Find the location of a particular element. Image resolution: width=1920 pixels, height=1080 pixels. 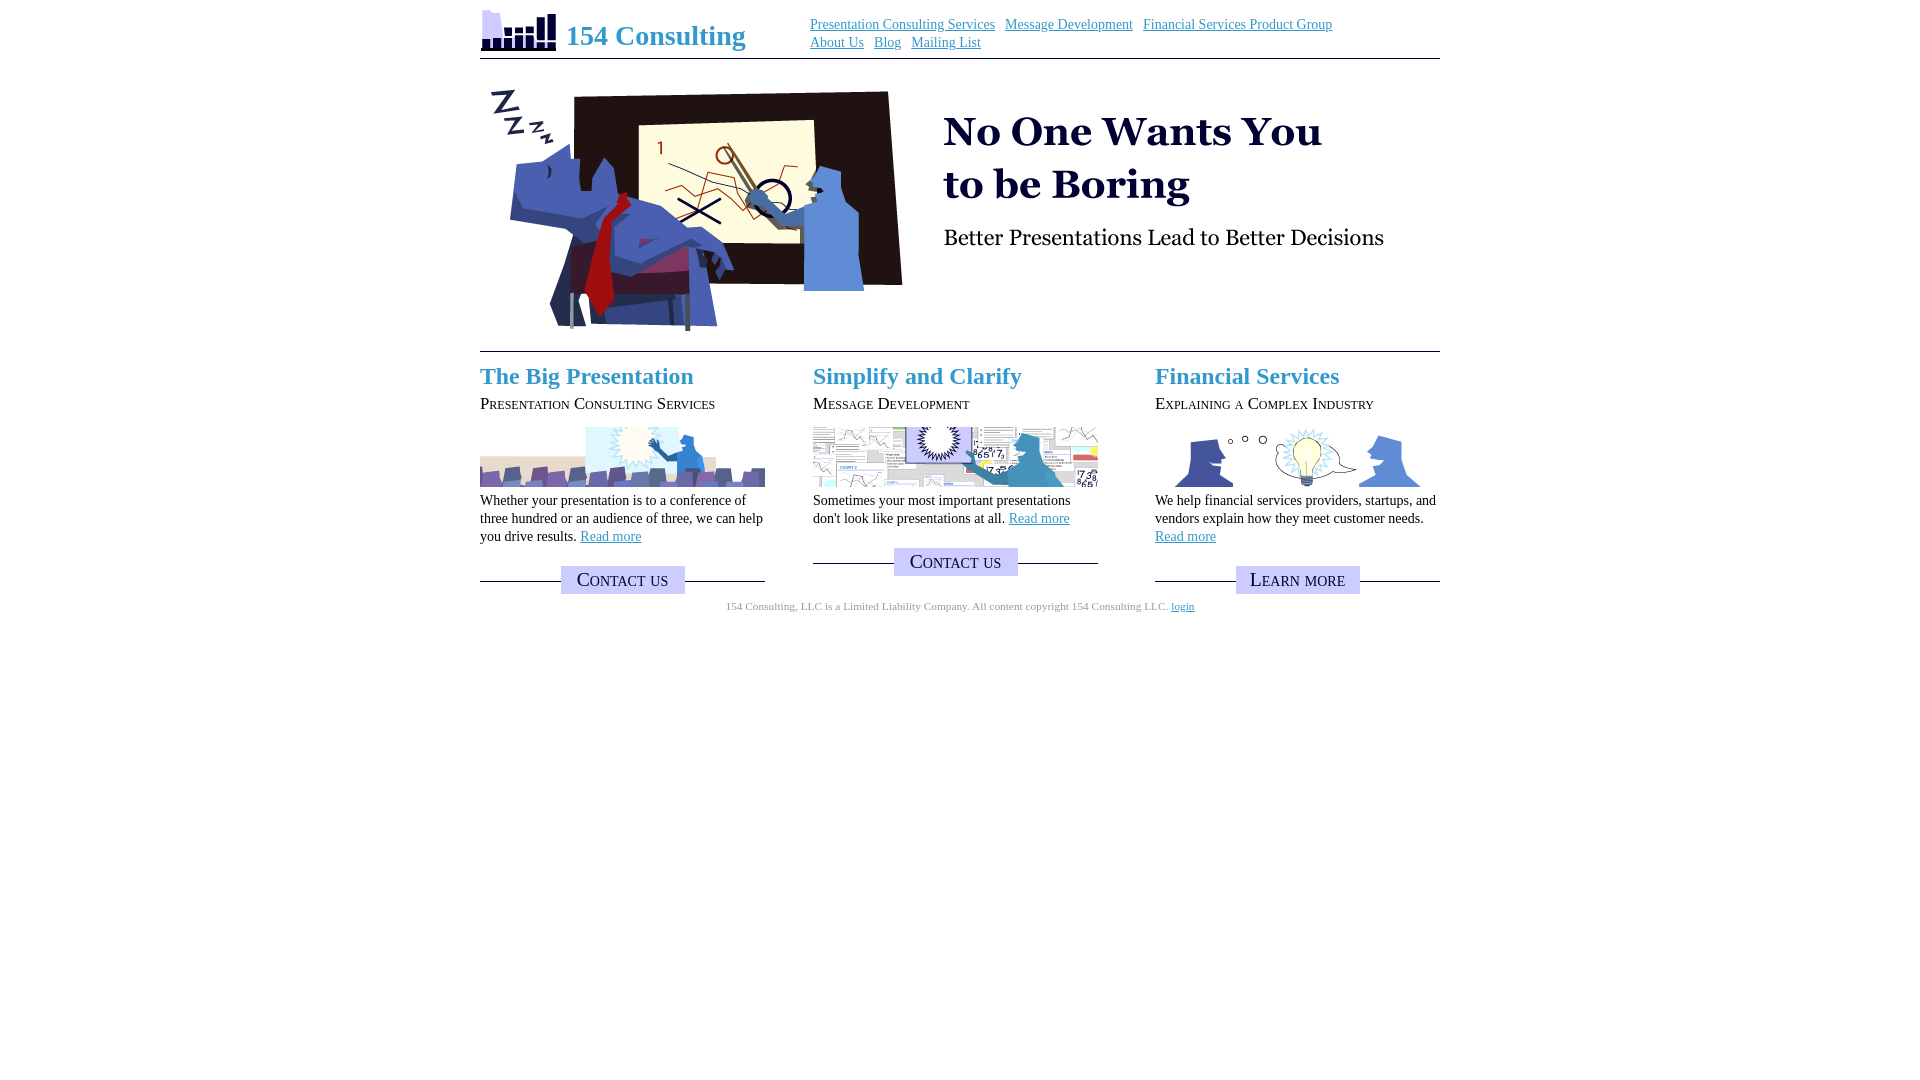

Message Development is located at coordinates (1069, 24).